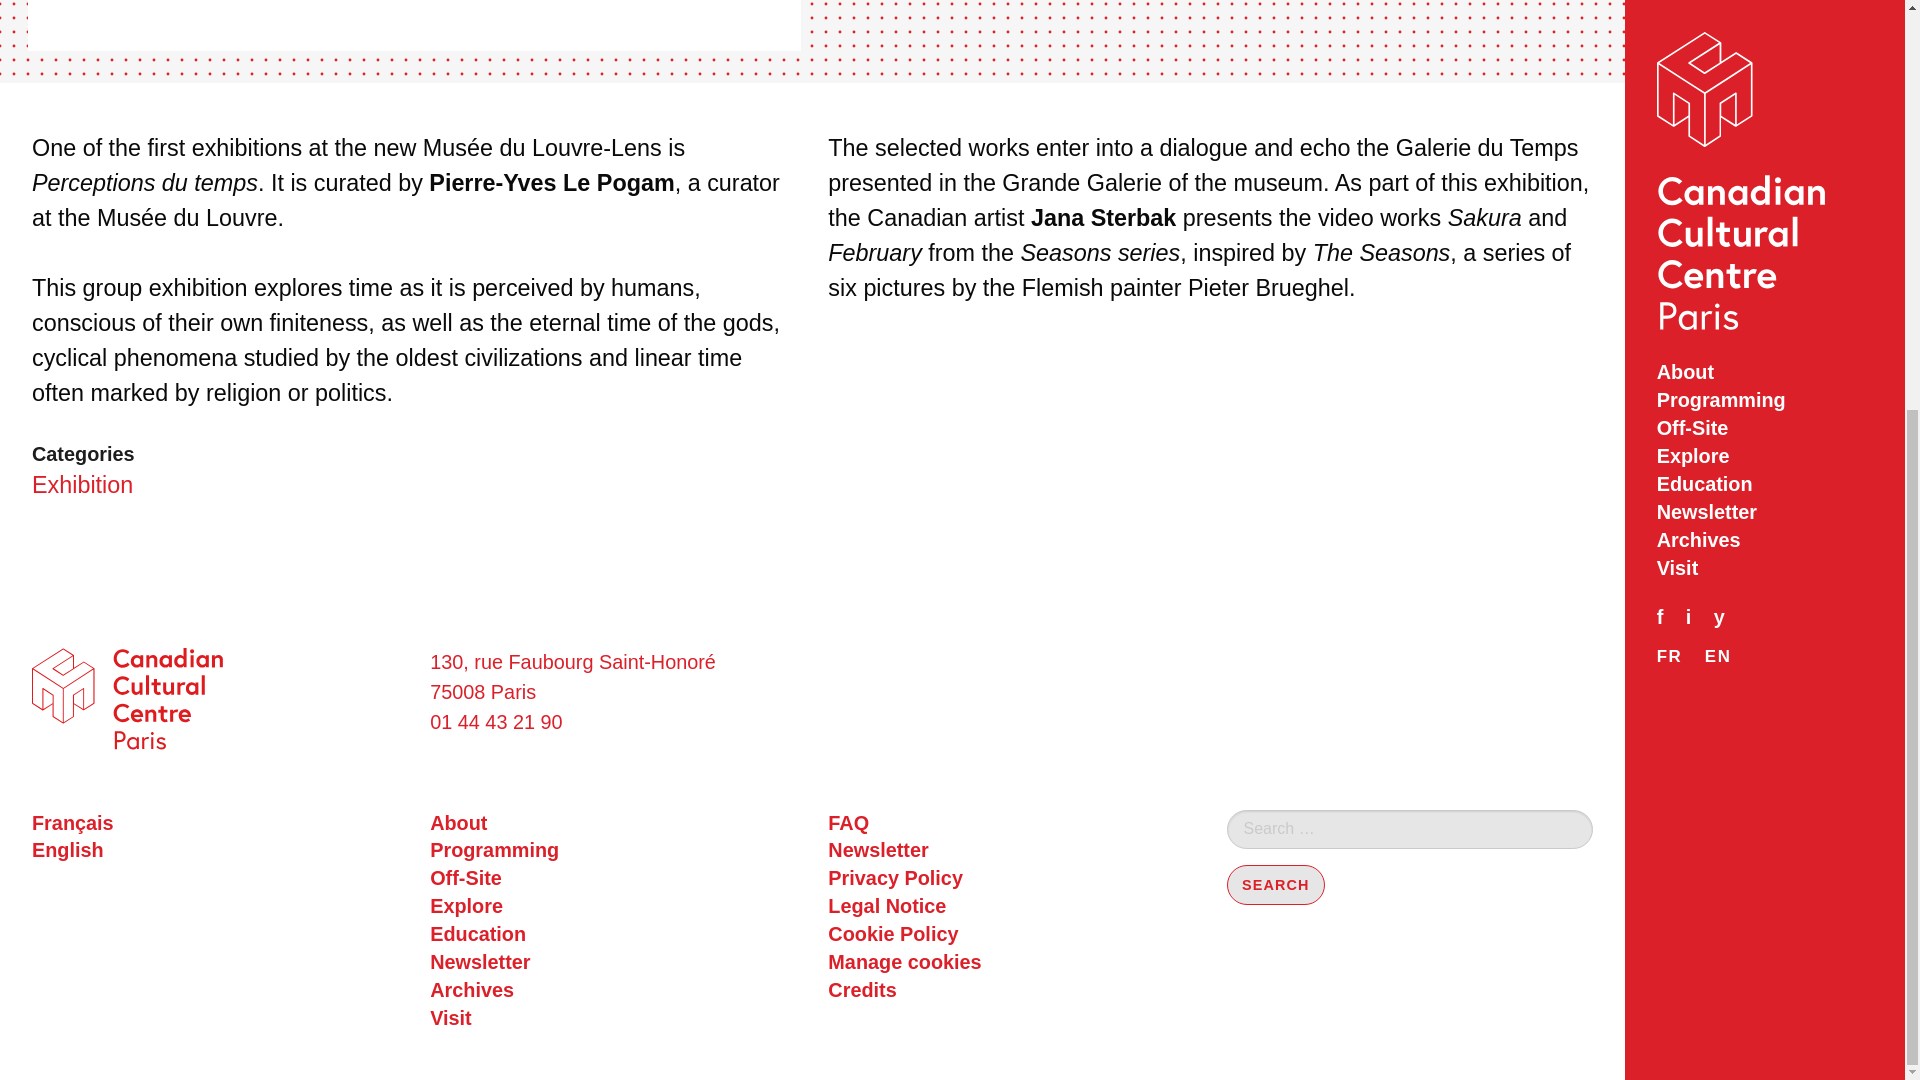 This screenshot has width=1920, height=1080. Describe the element at coordinates (1718, 8) in the screenshot. I see `EN` at that location.